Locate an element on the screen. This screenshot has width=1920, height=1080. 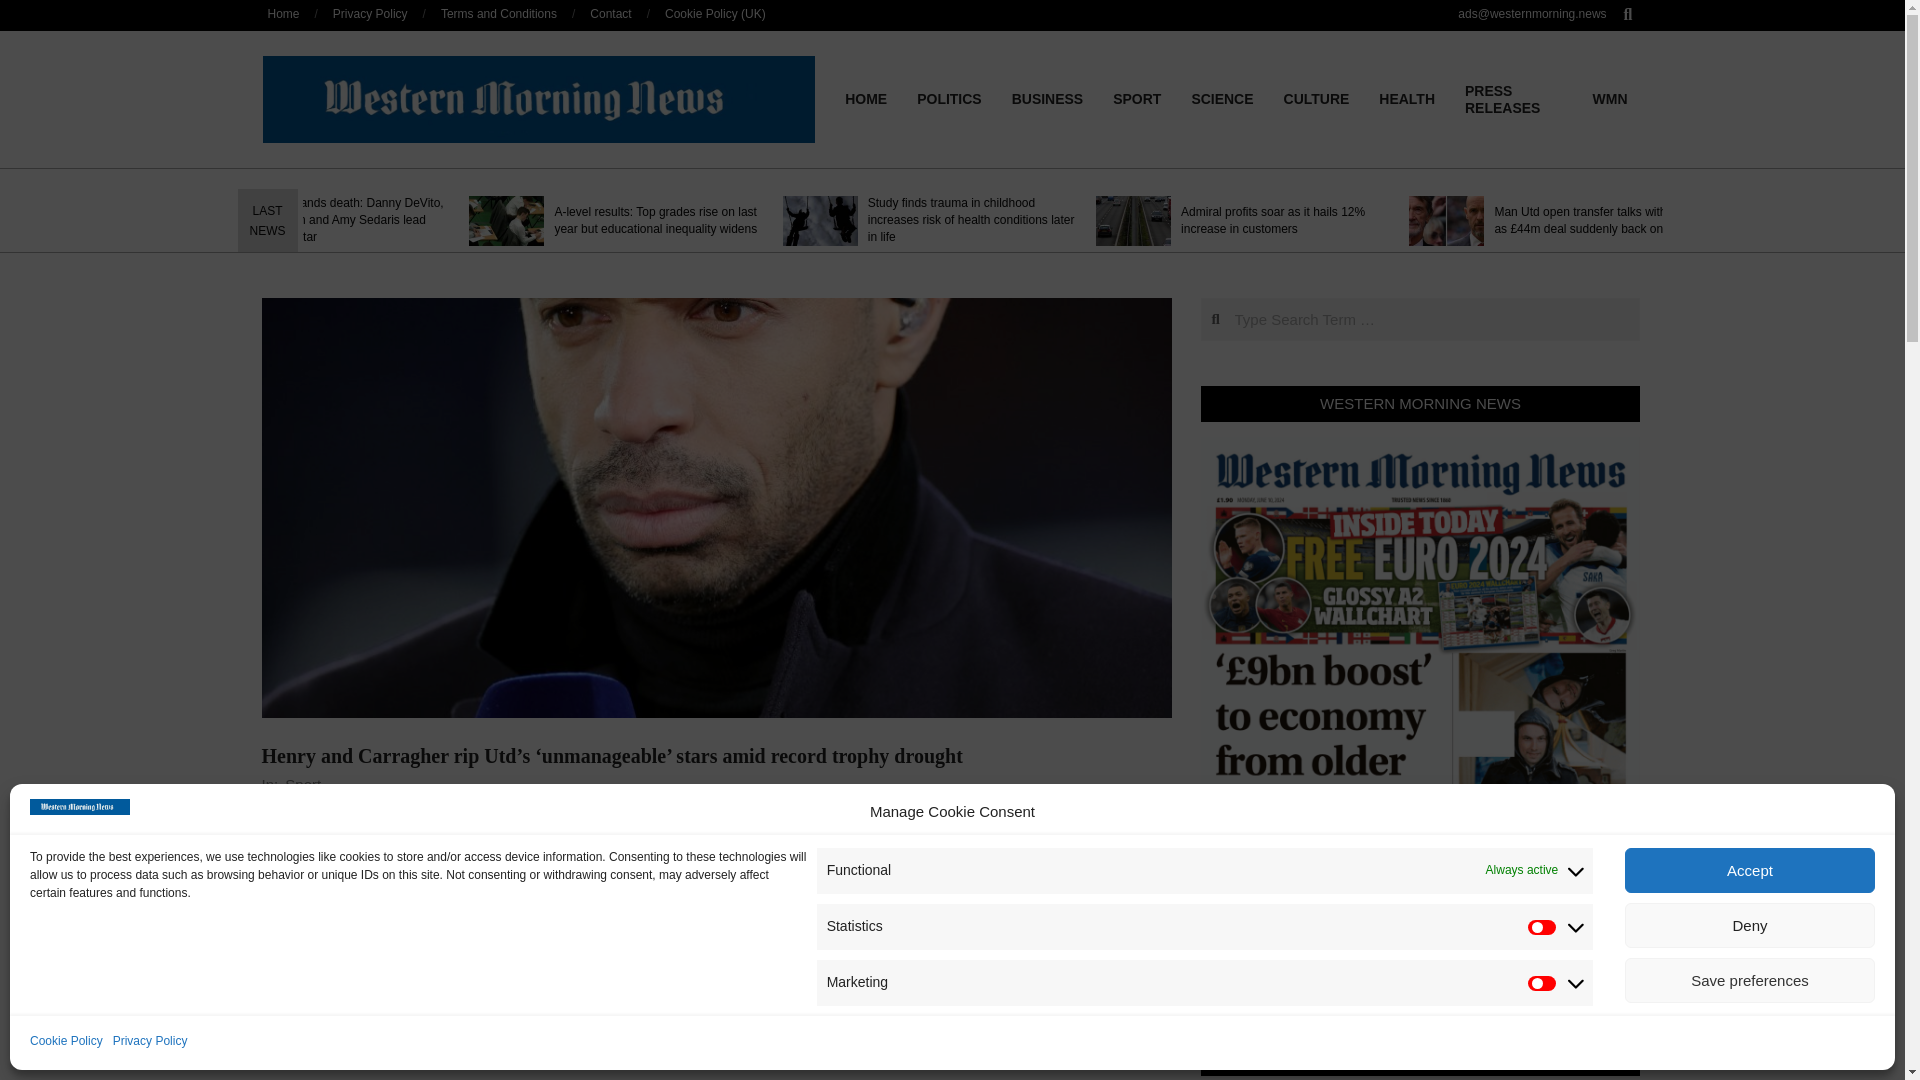
Search is located at coordinates (28, 10).